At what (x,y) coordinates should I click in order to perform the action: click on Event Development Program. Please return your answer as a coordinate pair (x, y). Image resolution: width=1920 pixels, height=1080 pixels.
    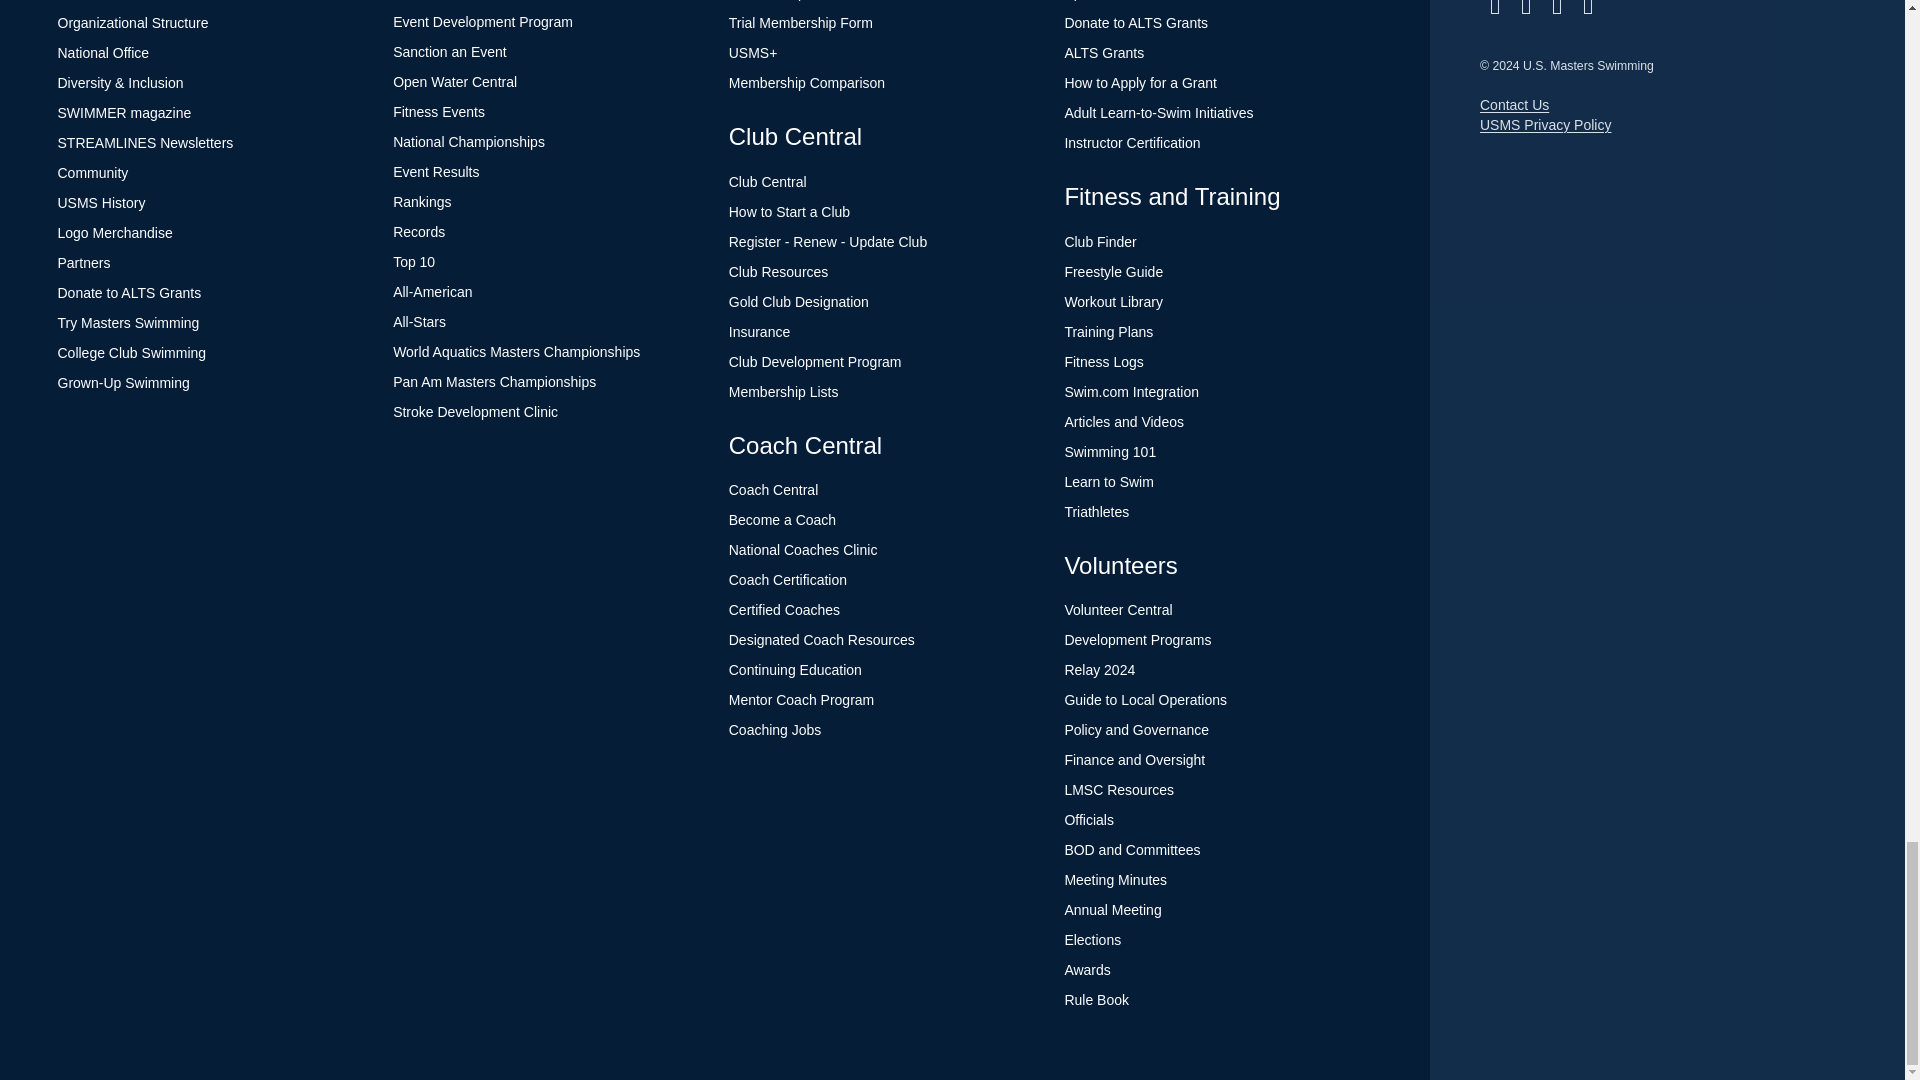
    Looking at the image, I should click on (482, 22).